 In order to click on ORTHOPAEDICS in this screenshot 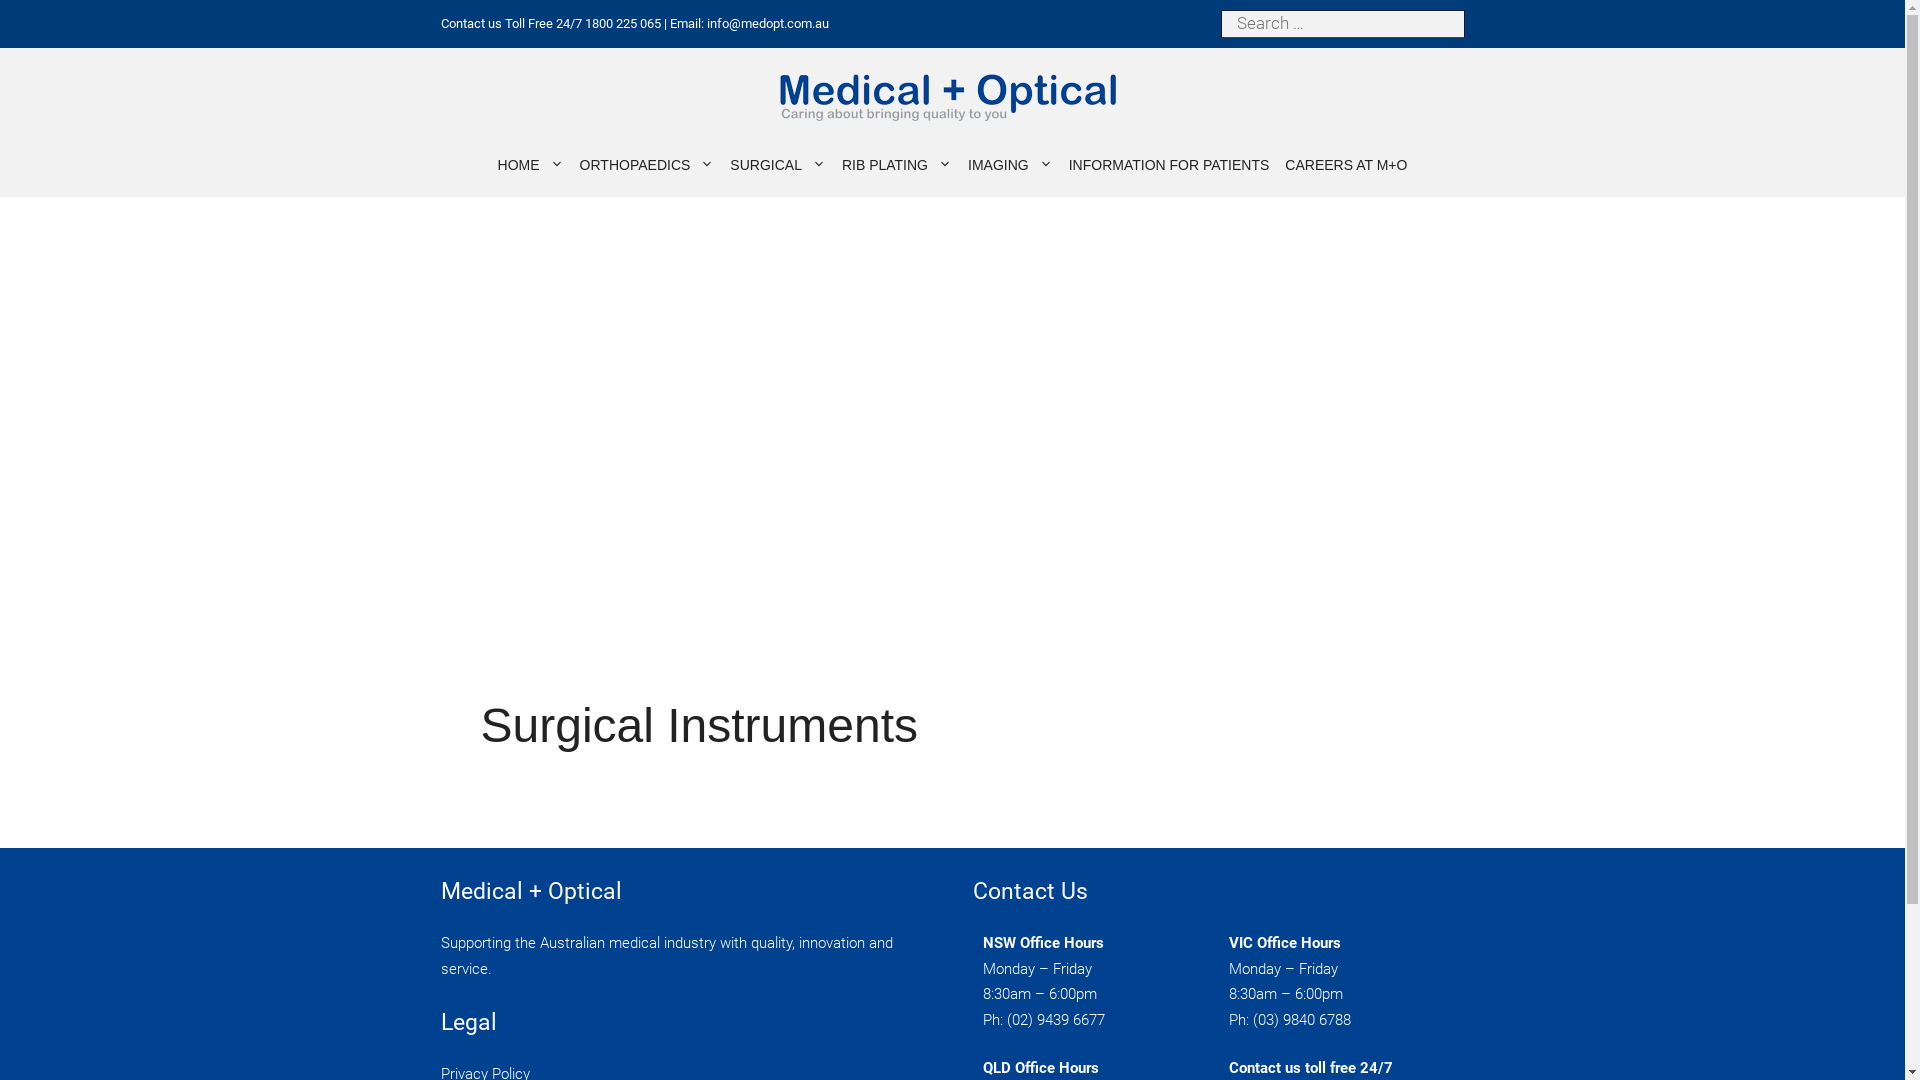, I will do `click(648, 164)`.